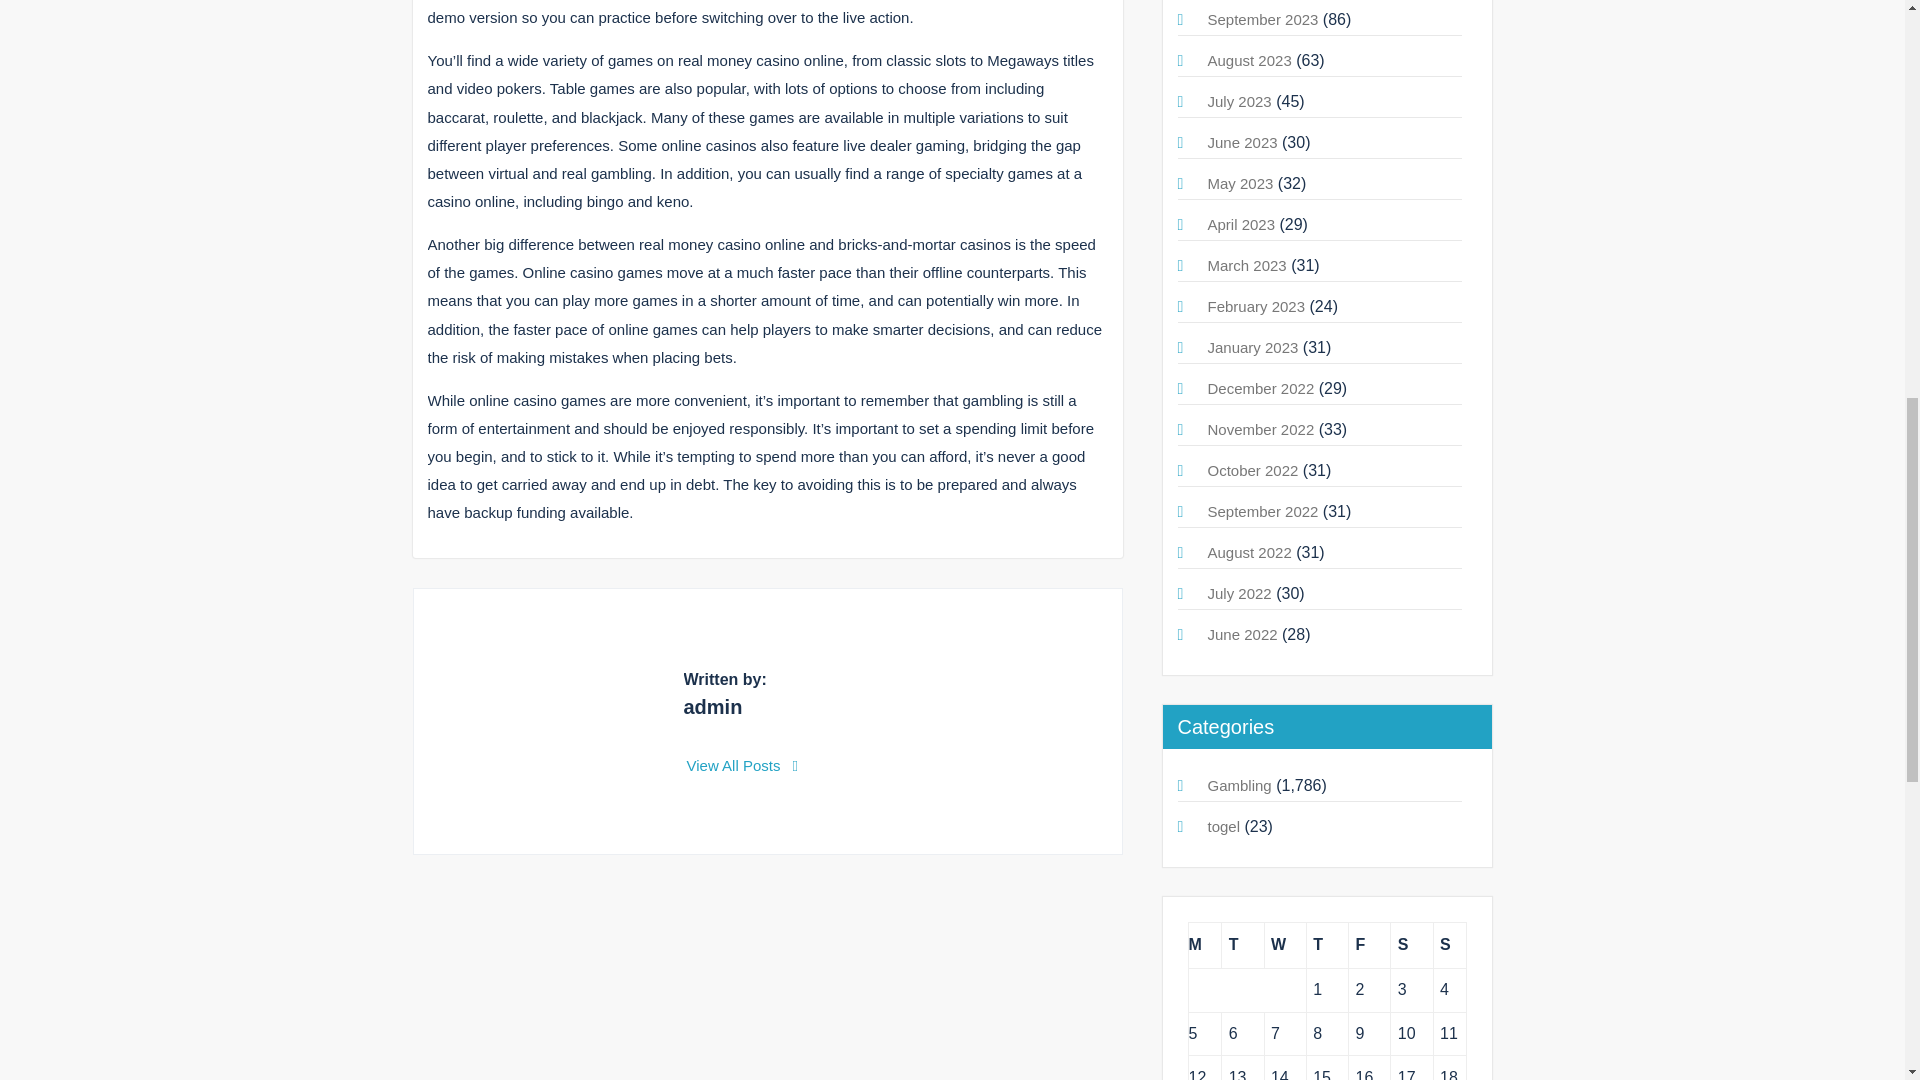 The width and height of the screenshot is (1920, 1080). Describe the element at coordinates (1326, 945) in the screenshot. I see `Thursday` at that location.